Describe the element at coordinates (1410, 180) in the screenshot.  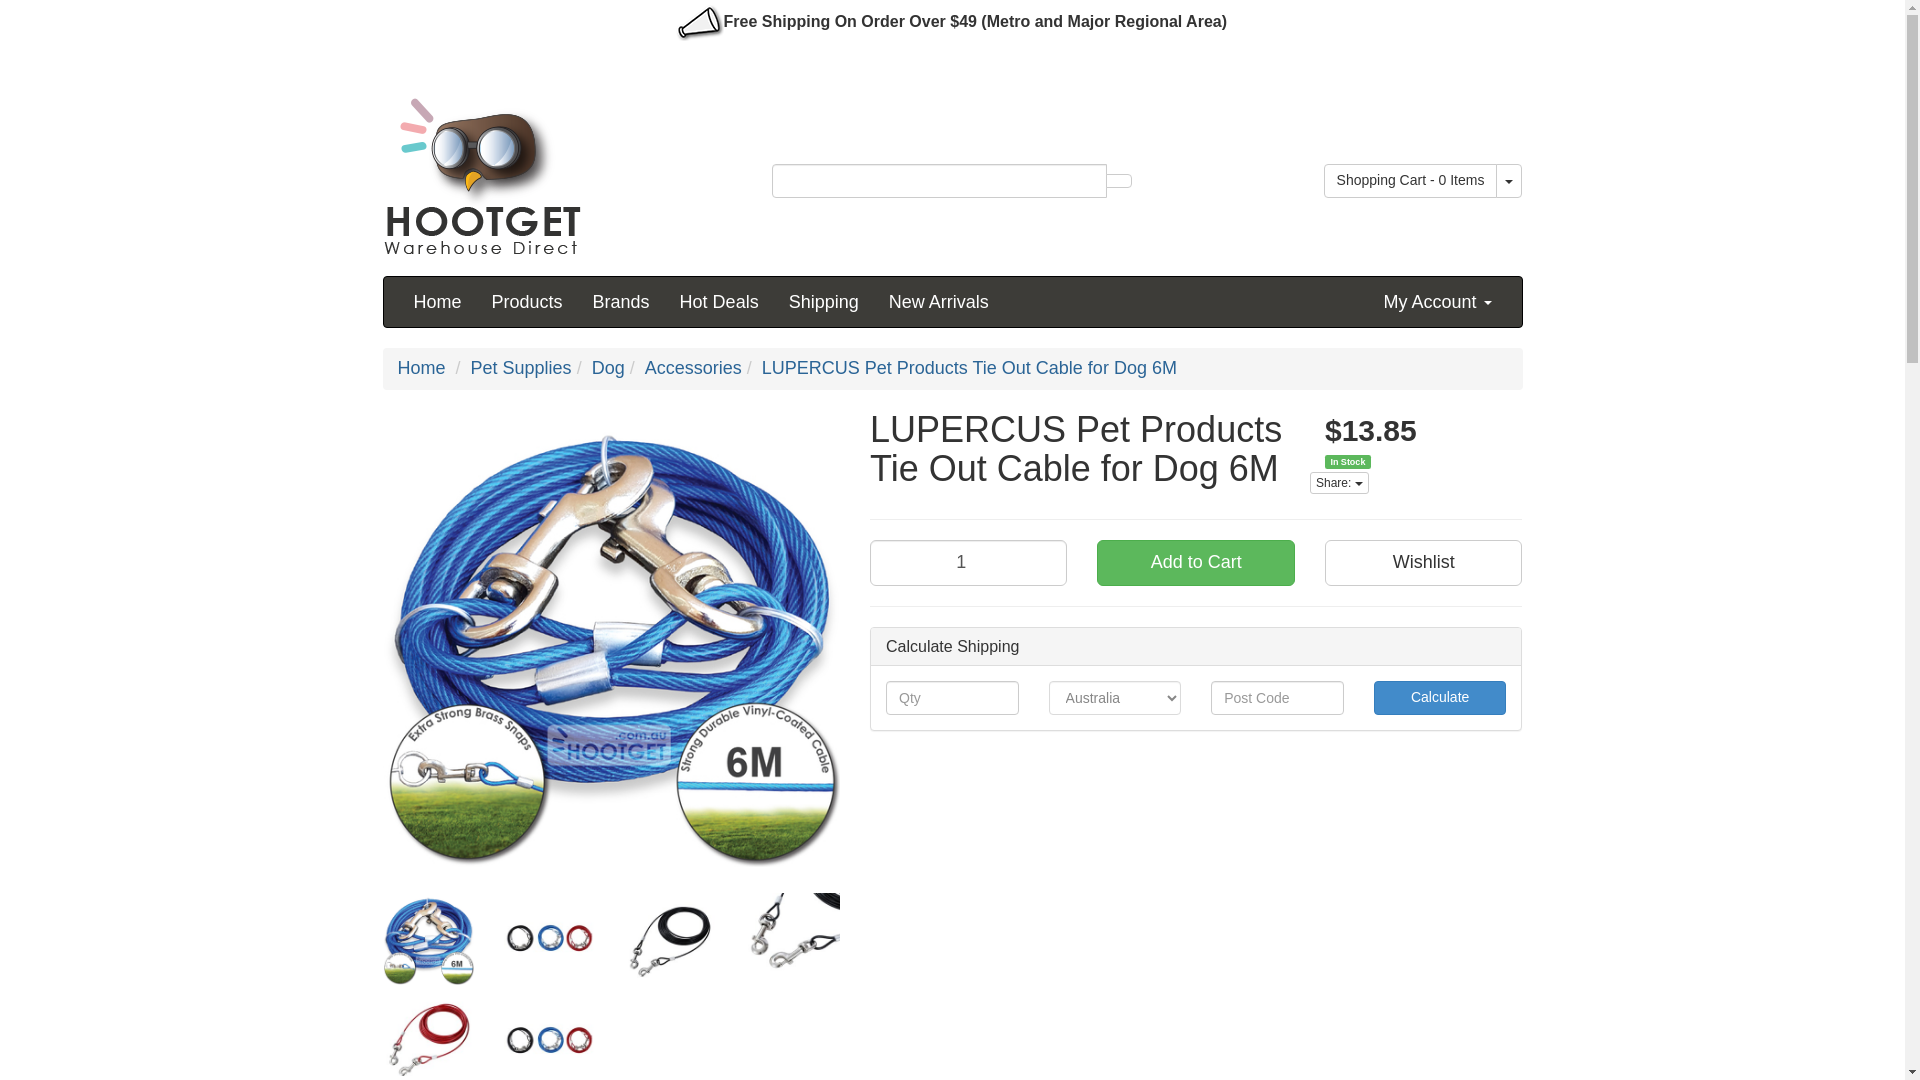
I see `Shopping Cart - 0 Items` at that location.